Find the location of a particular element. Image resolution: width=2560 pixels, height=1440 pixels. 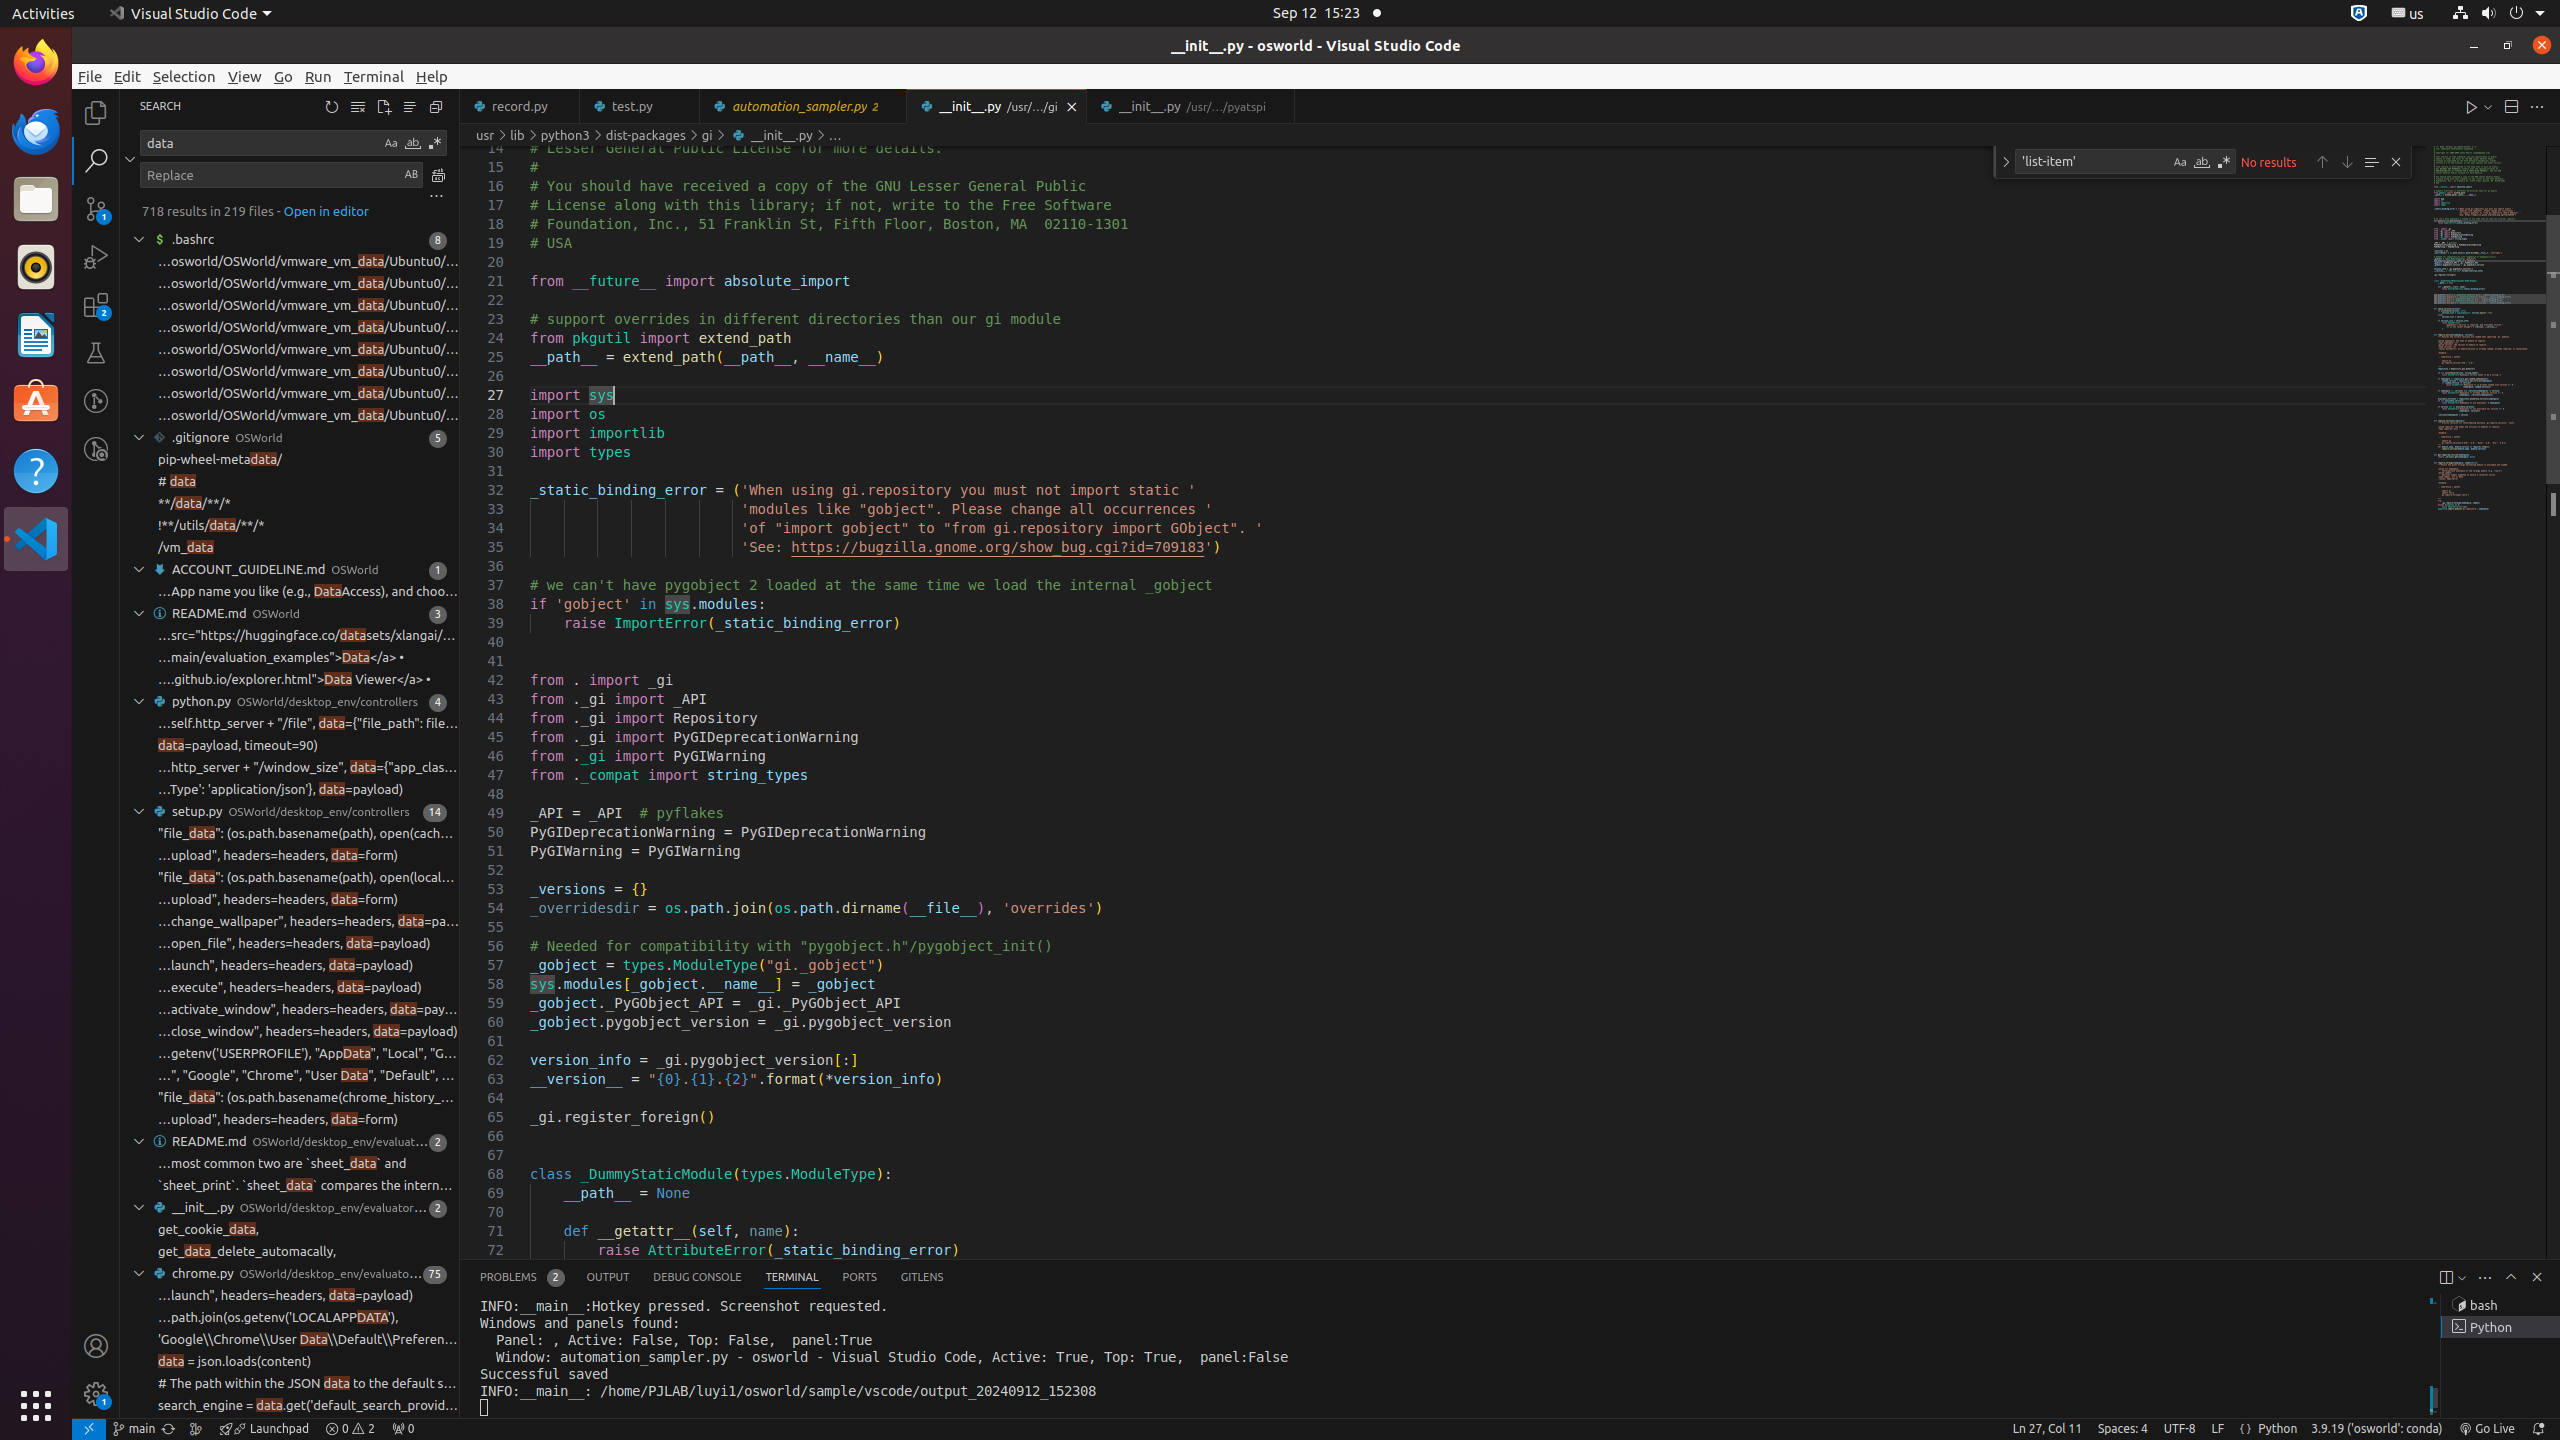

"file_data": (os.path.basename(path), open(local_path, "rb")) is located at coordinates (308, 878).